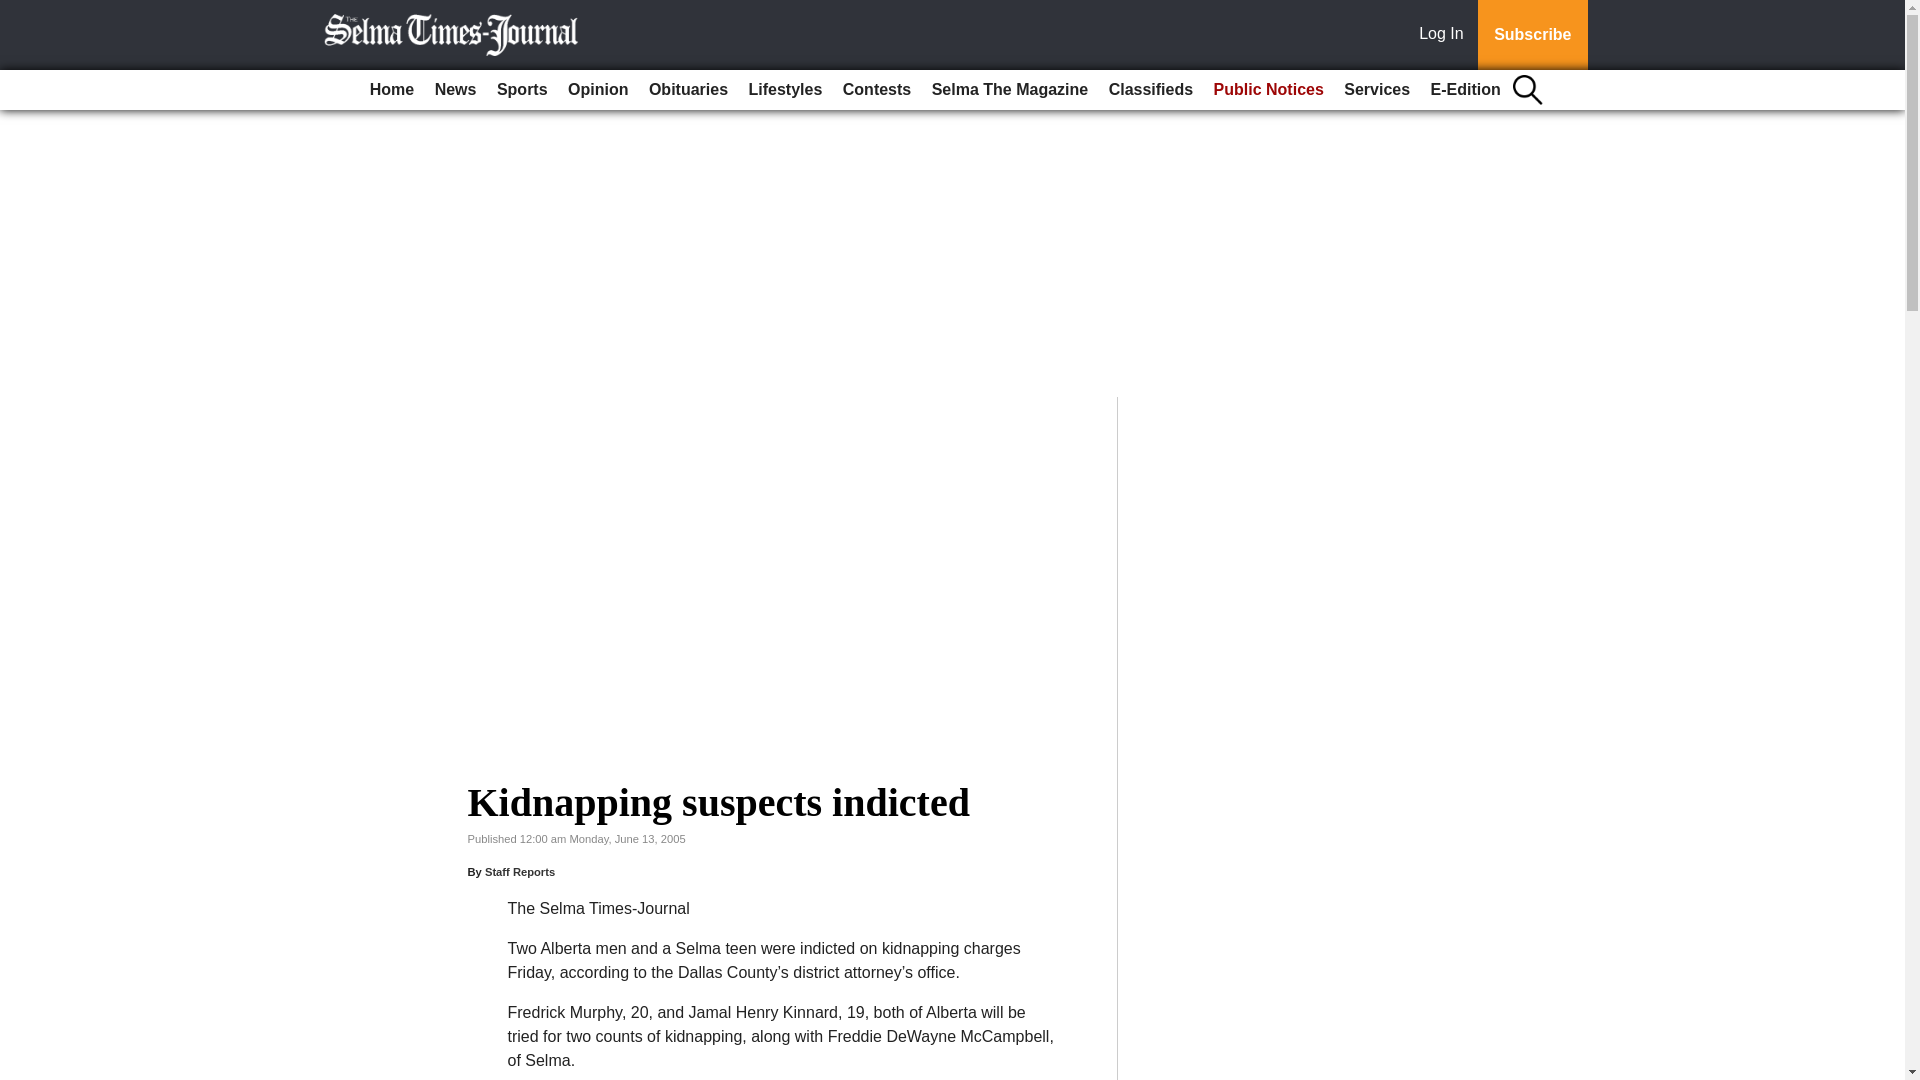  Describe the element at coordinates (786, 90) in the screenshot. I see `Lifestyles` at that location.